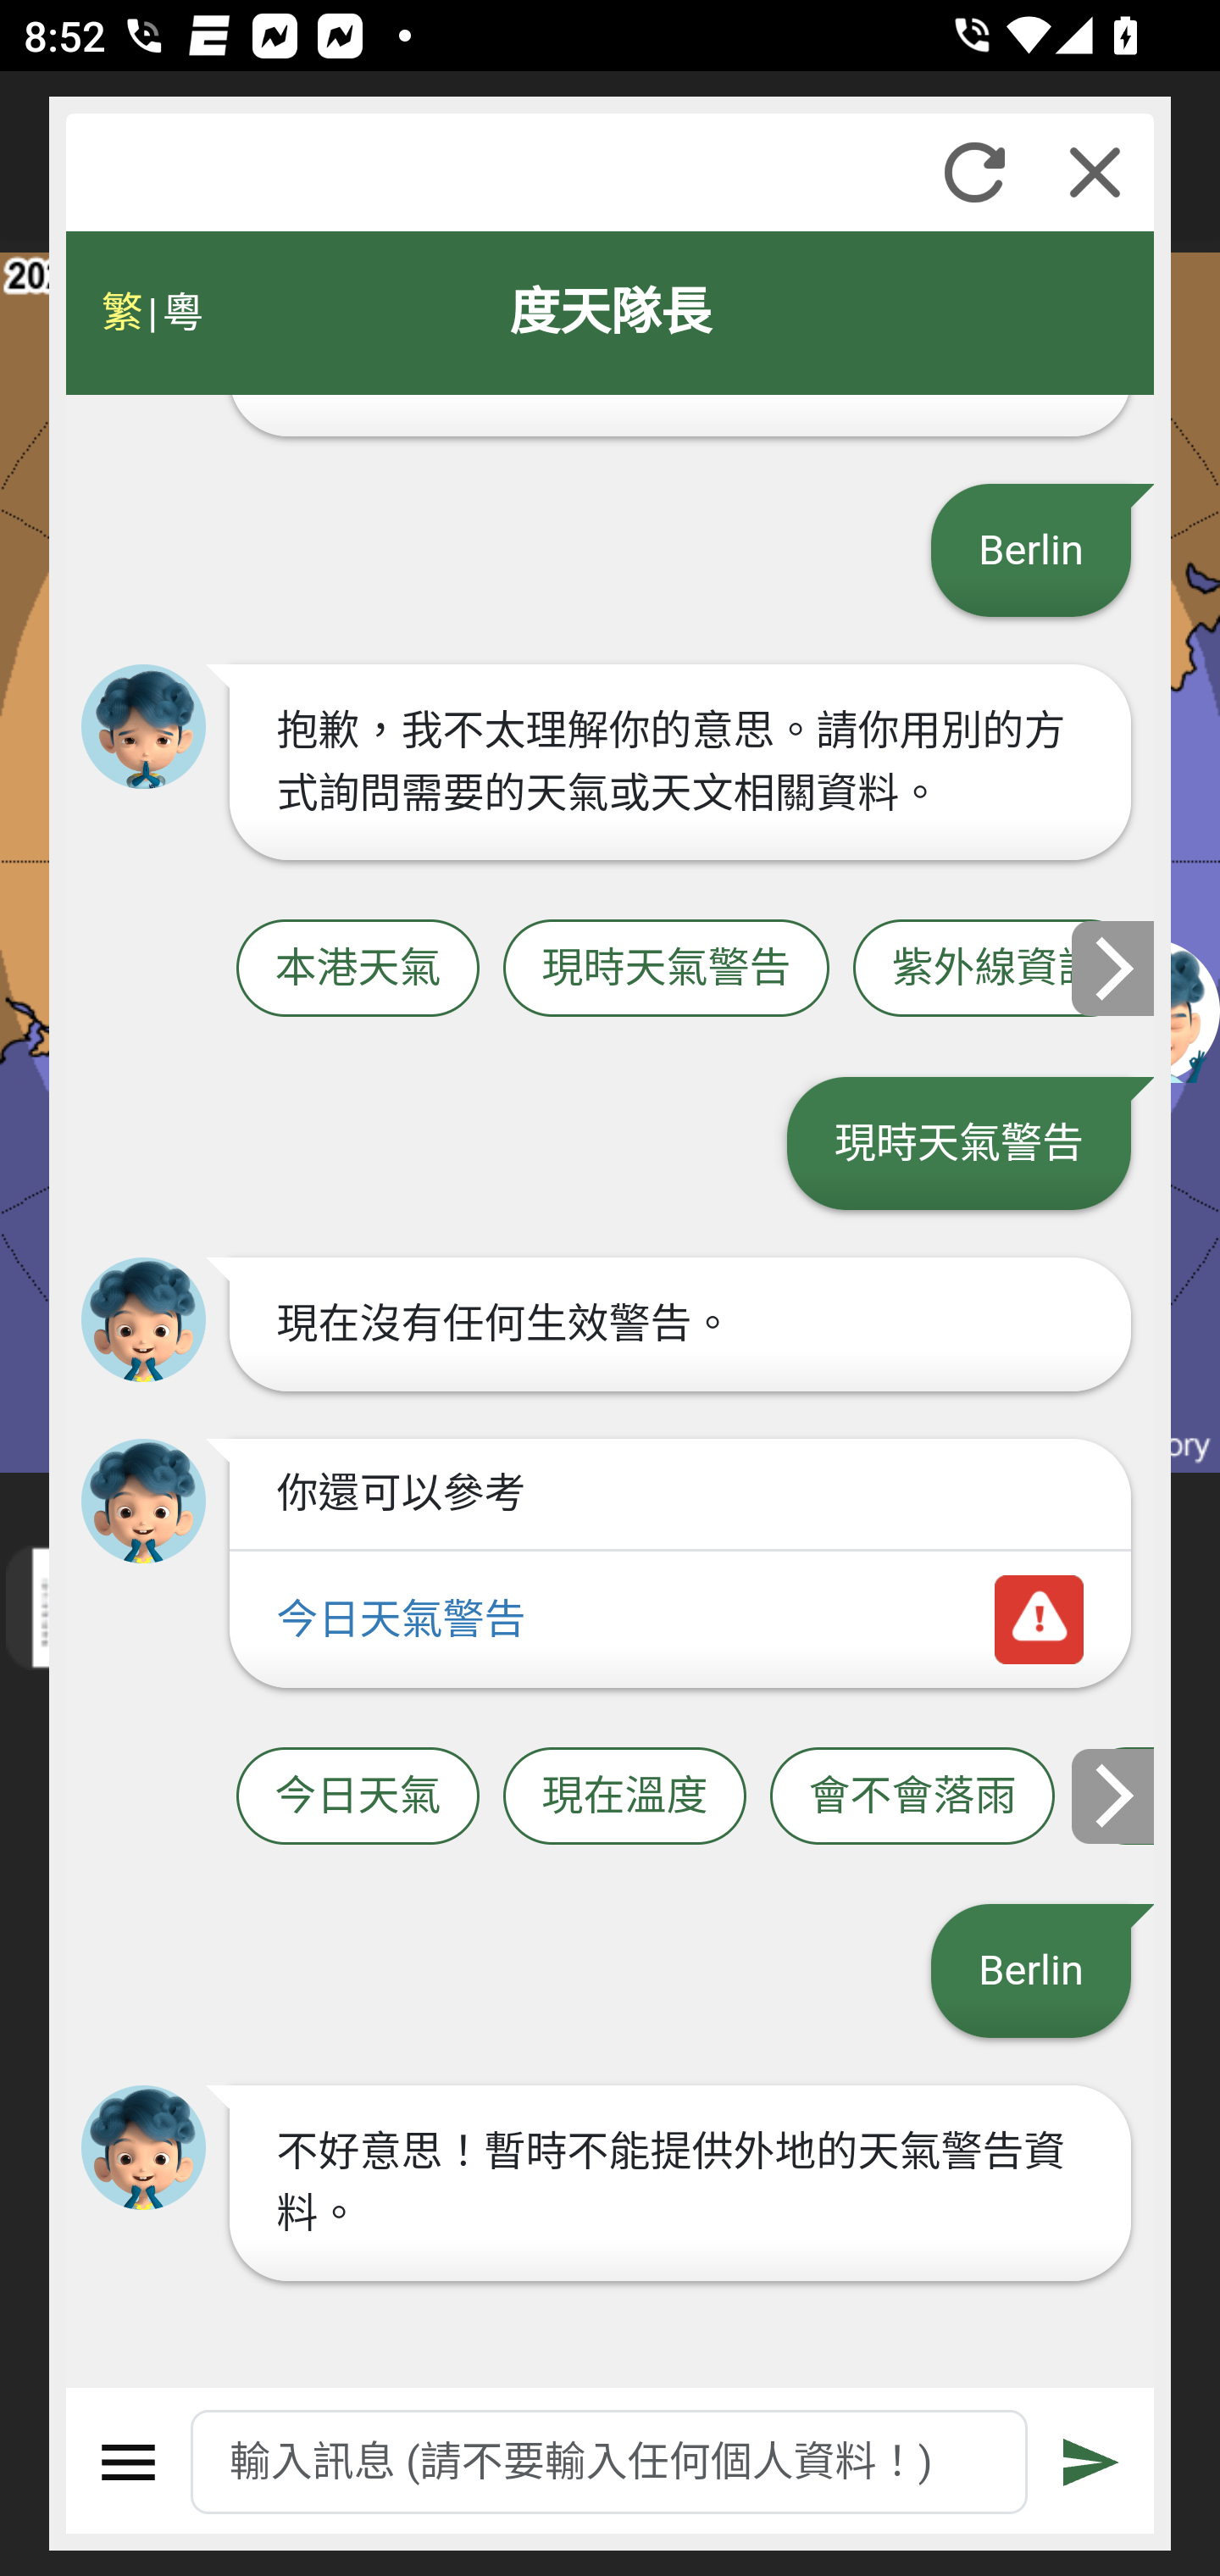  What do you see at coordinates (122, 313) in the screenshot?
I see `繁` at bounding box center [122, 313].